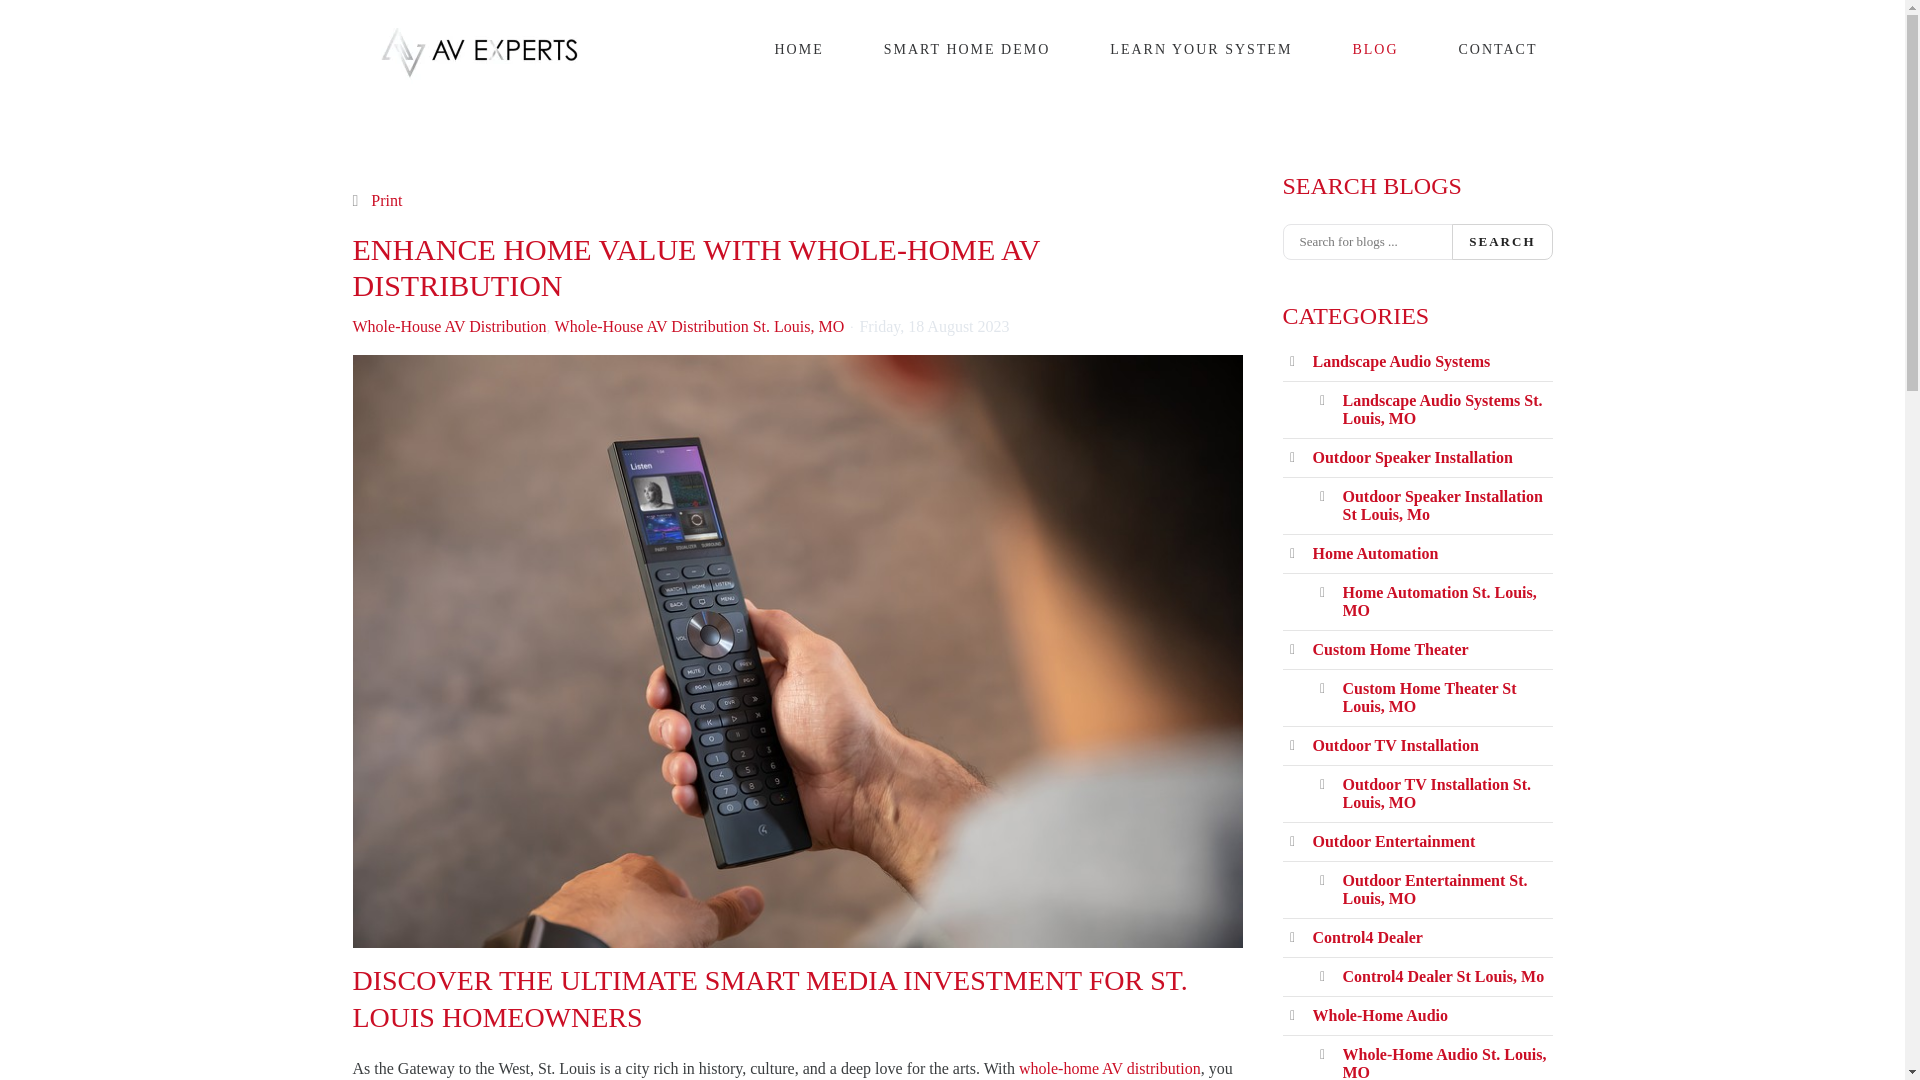  Describe the element at coordinates (800, 49) in the screenshot. I see `HOME` at that location.